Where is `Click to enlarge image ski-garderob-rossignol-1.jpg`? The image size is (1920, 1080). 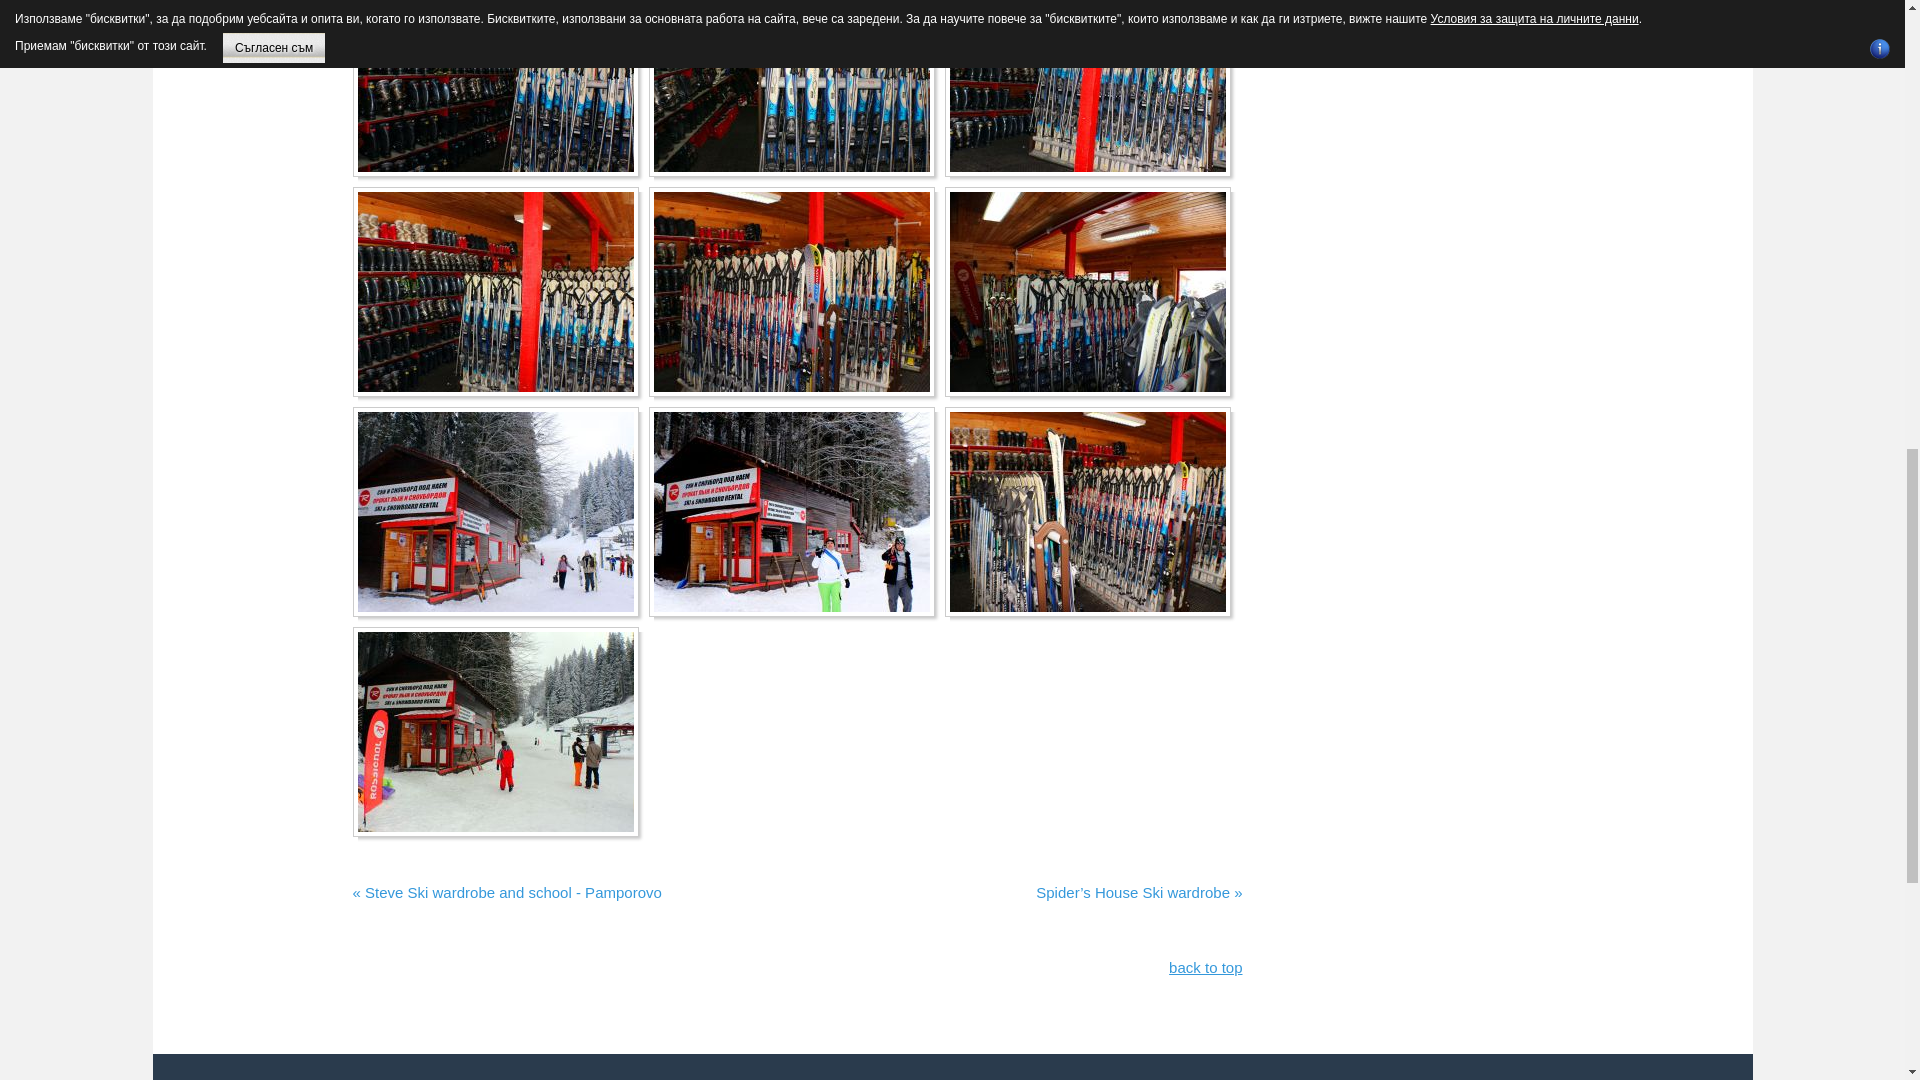
Click to enlarge image ski-garderob-rossignol-1.jpg is located at coordinates (792, 86).